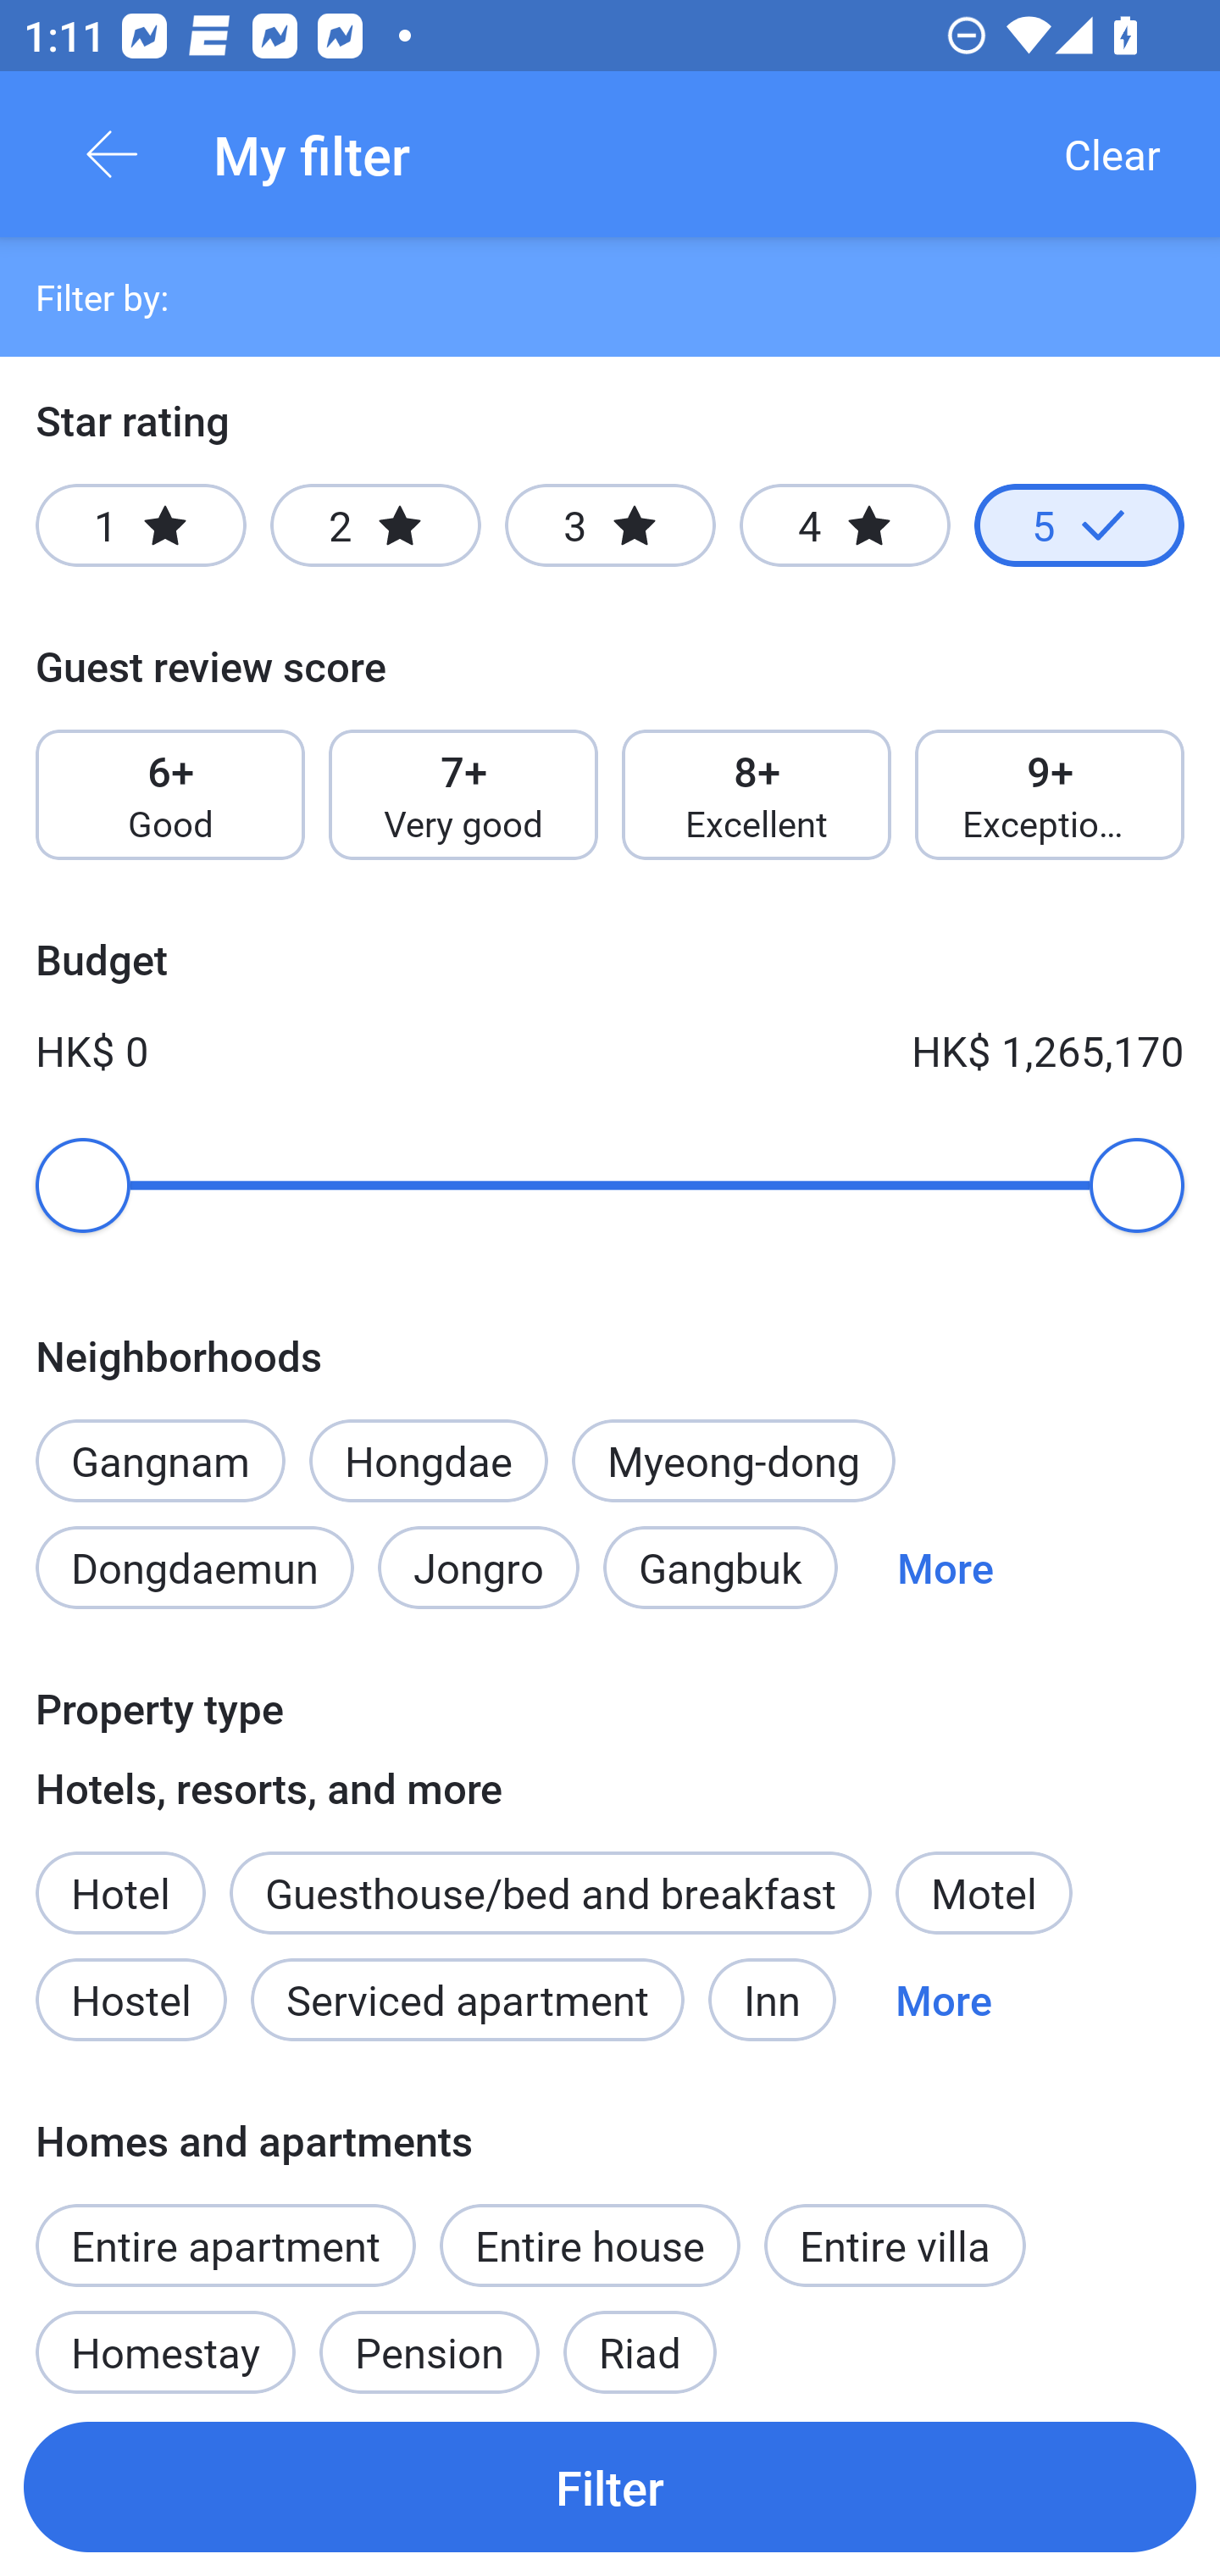 Image resolution: width=1220 pixels, height=2576 pixels. I want to click on Entire house, so click(590, 2244).